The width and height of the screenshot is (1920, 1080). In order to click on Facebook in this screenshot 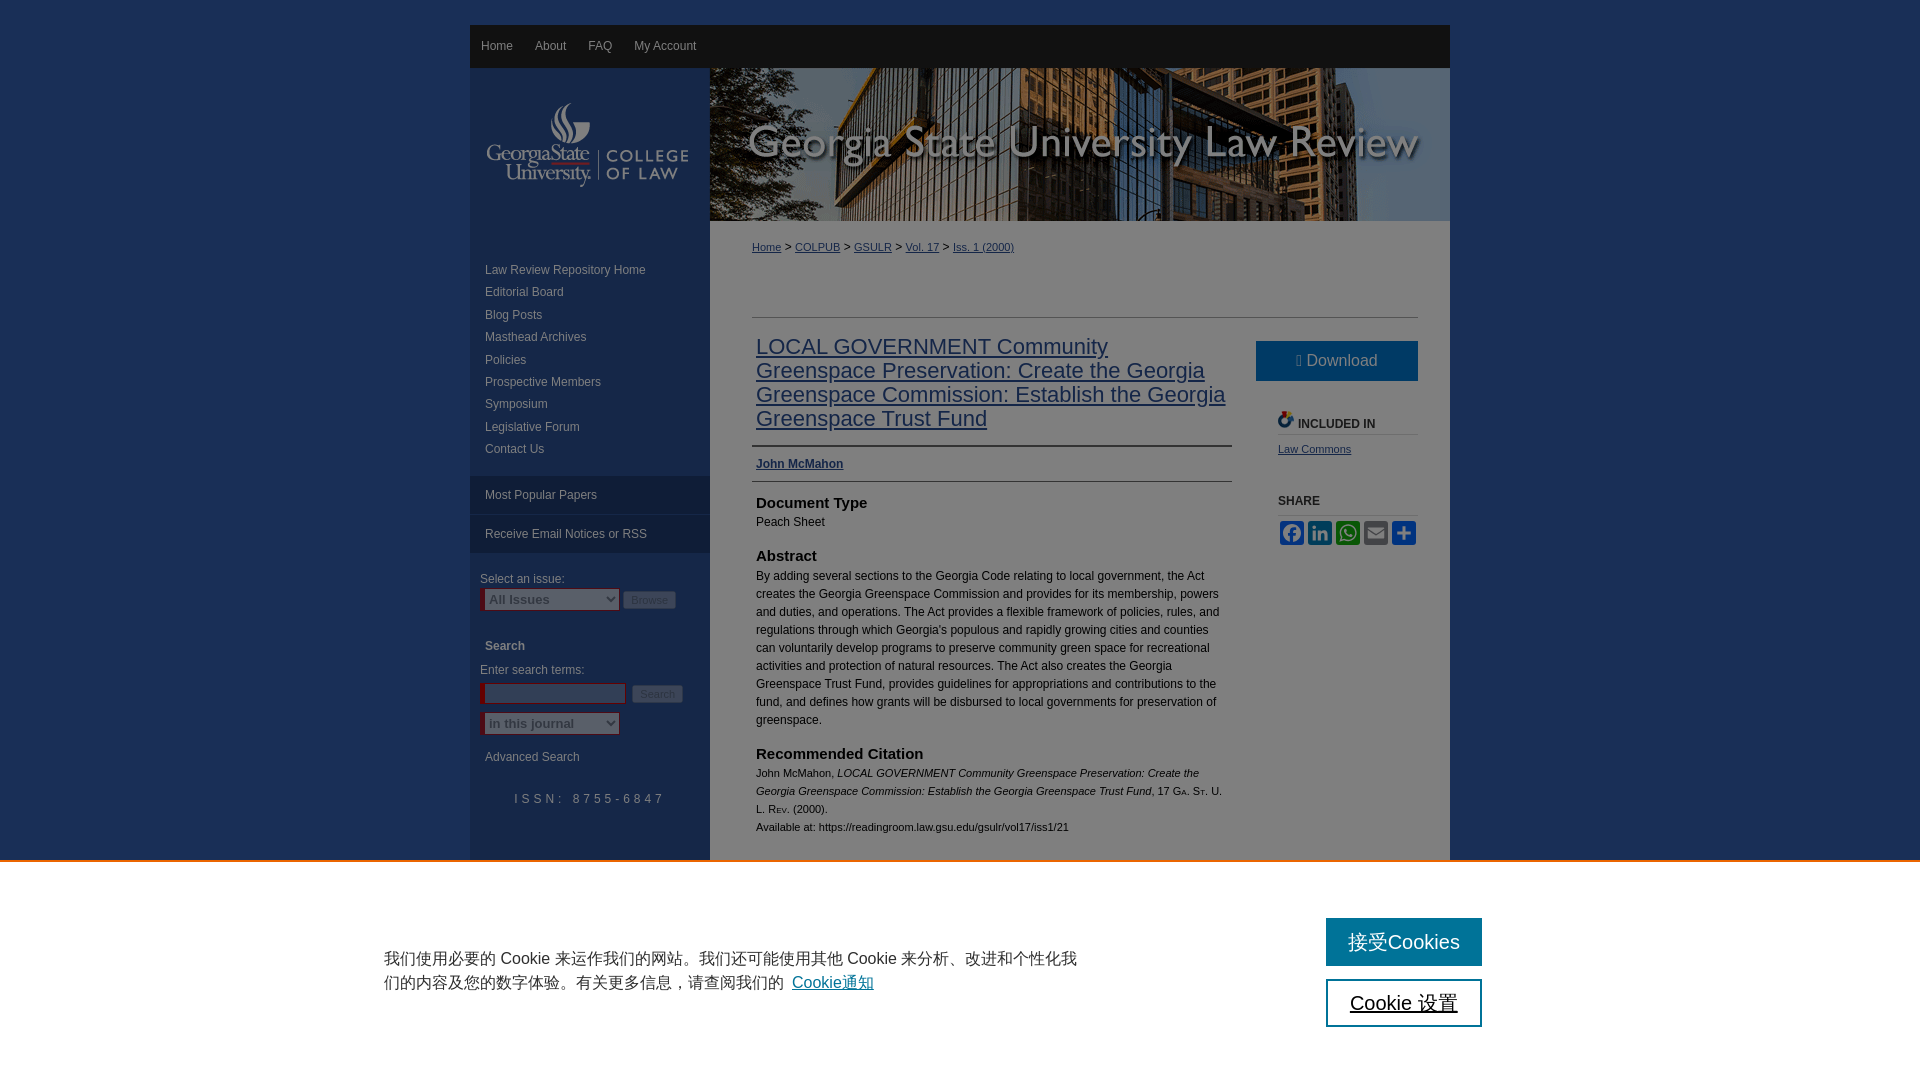, I will do `click(1292, 532)`.